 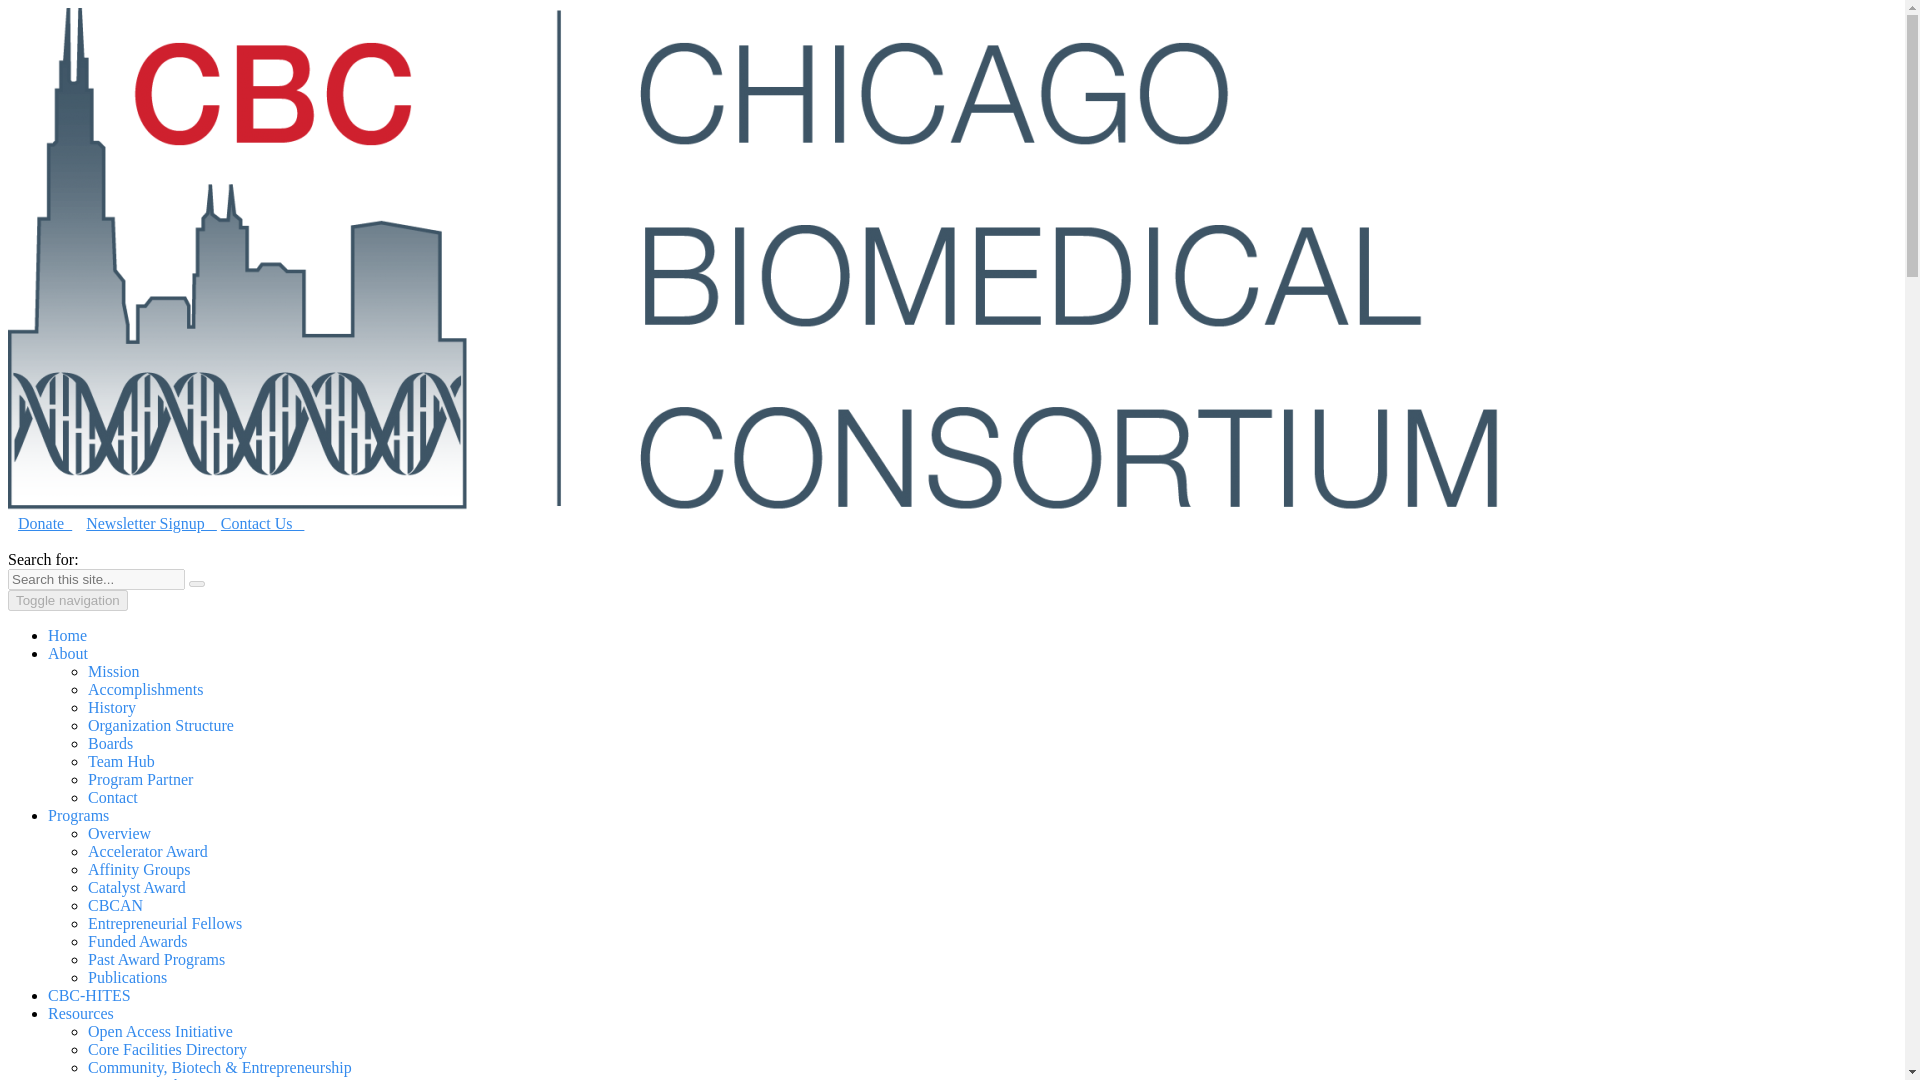 What do you see at coordinates (115, 905) in the screenshot?
I see `CBCAN` at bounding box center [115, 905].